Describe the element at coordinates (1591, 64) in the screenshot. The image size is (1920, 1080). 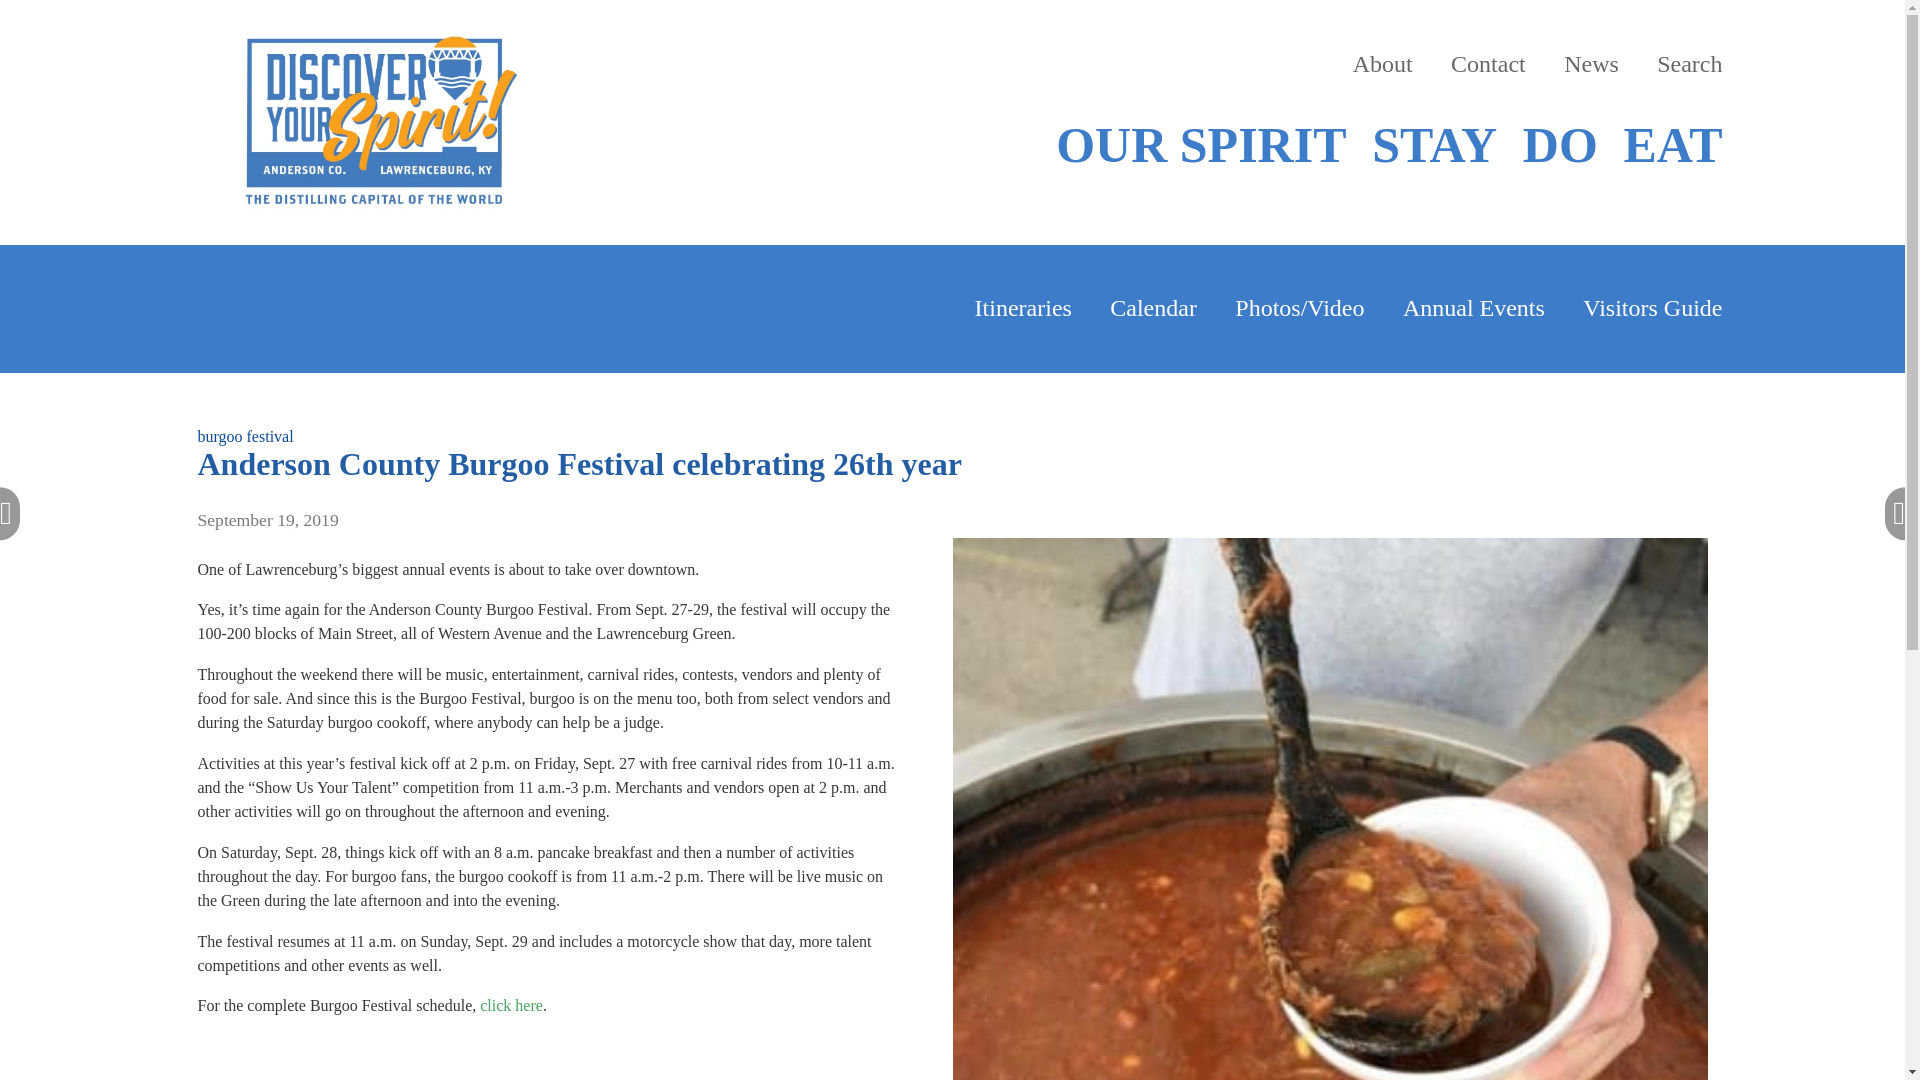
I see `News` at that location.